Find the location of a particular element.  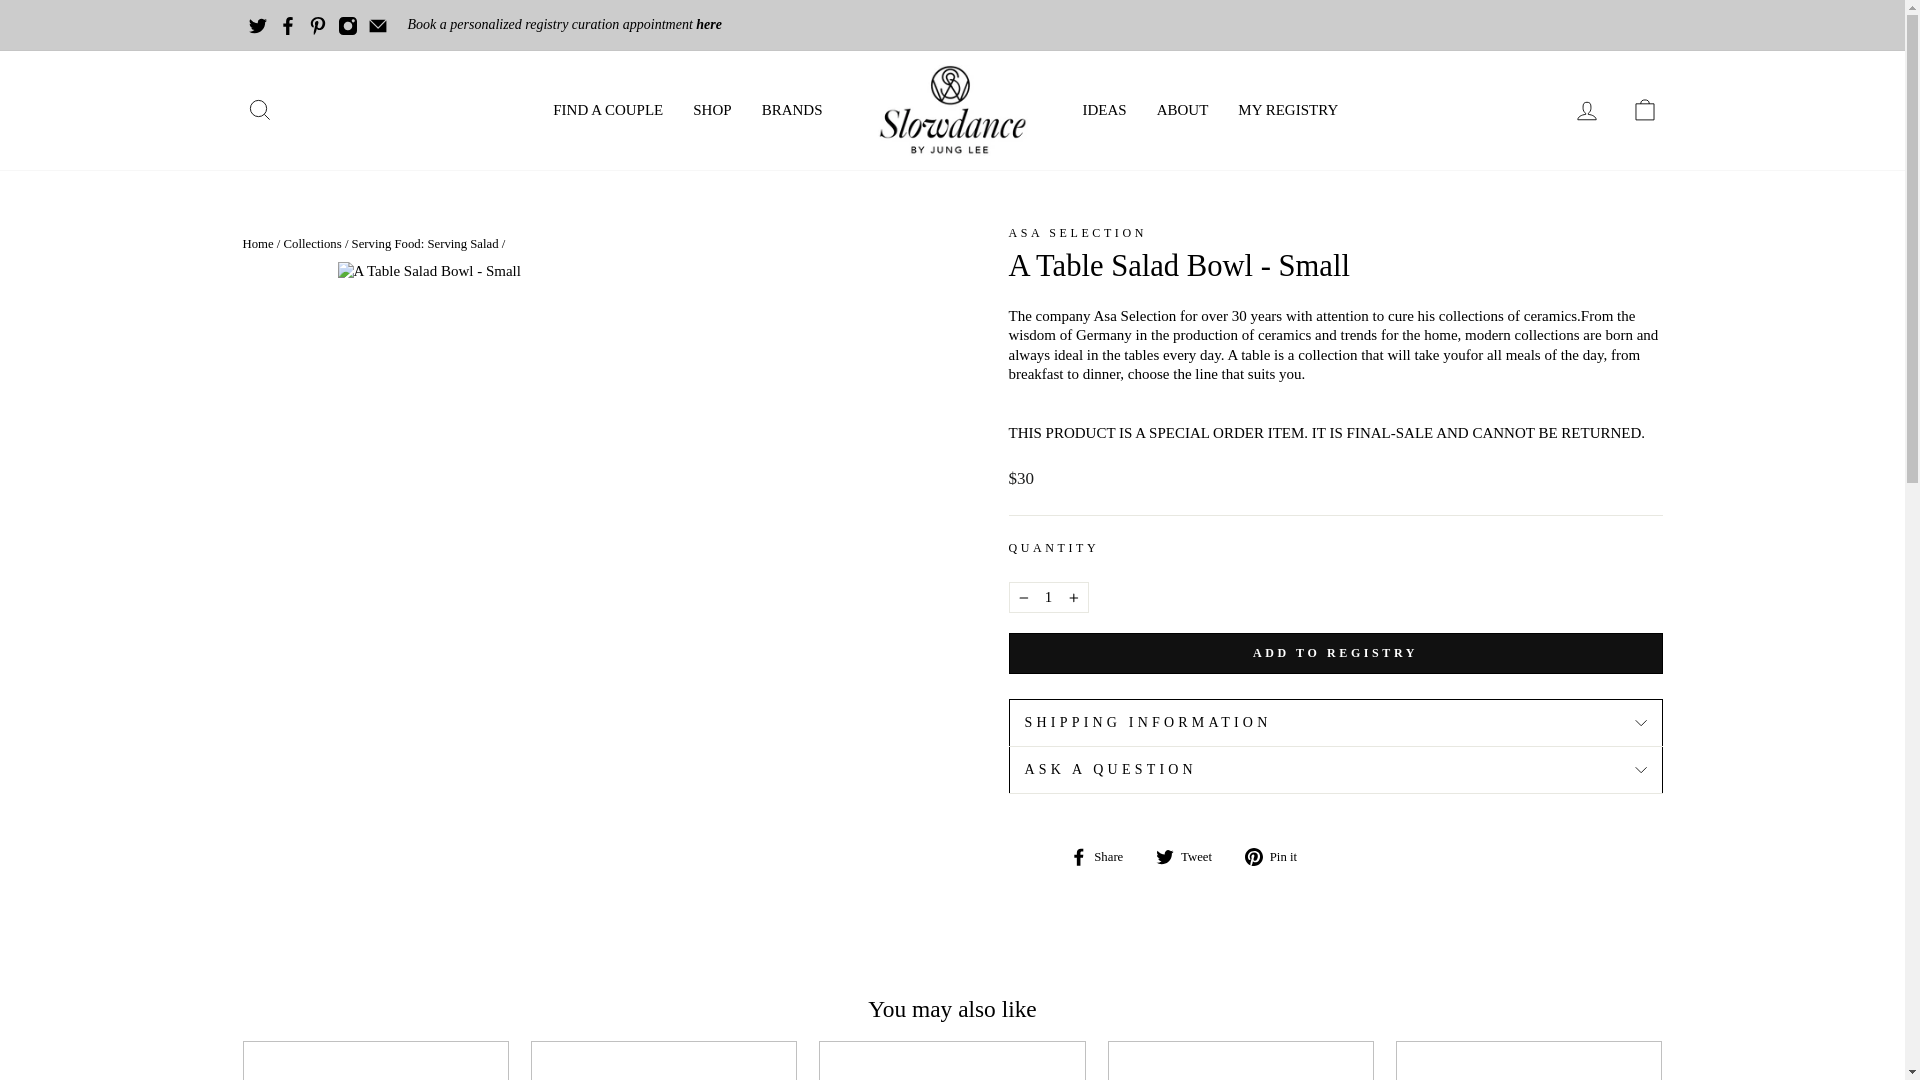

Slowdance by Jung Lee Wedding Registry on Twitter is located at coordinates (258, 24).